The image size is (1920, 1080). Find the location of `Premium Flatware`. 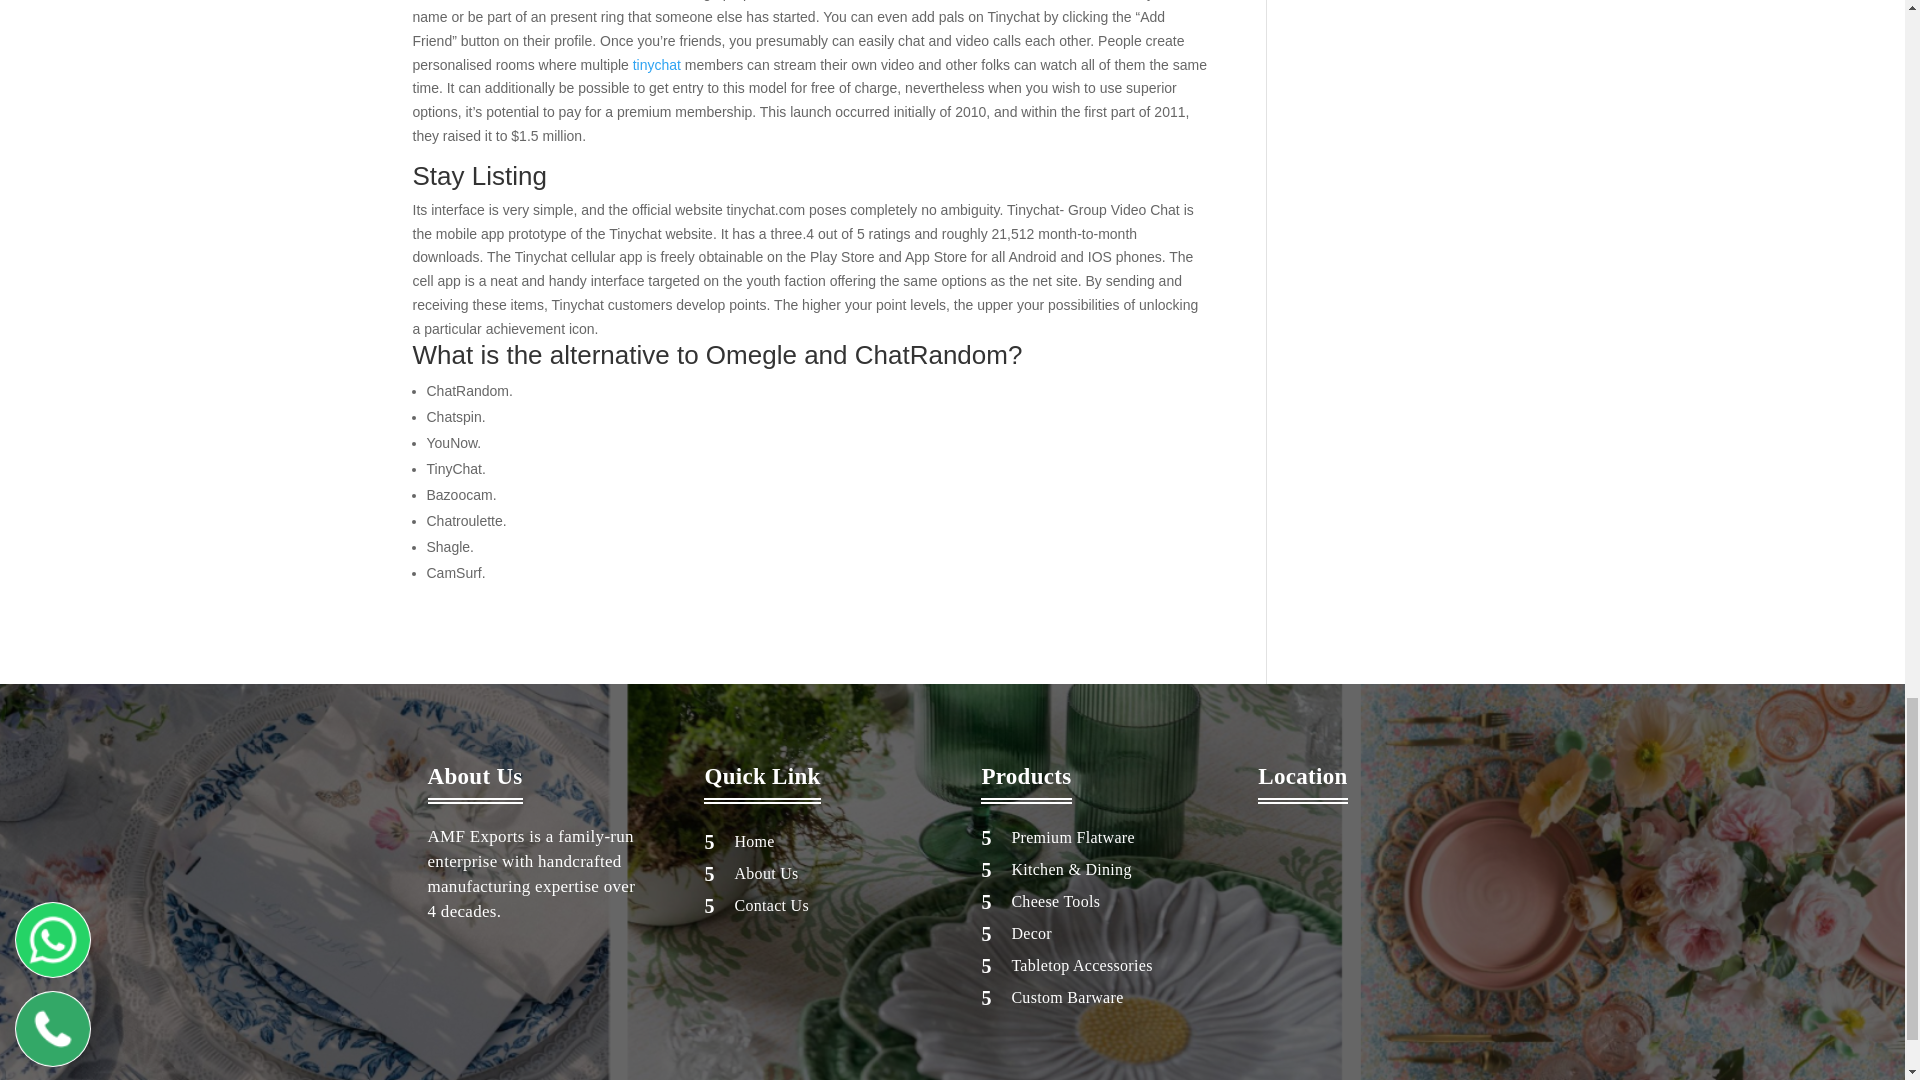

Premium Flatware is located at coordinates (1072, 837).